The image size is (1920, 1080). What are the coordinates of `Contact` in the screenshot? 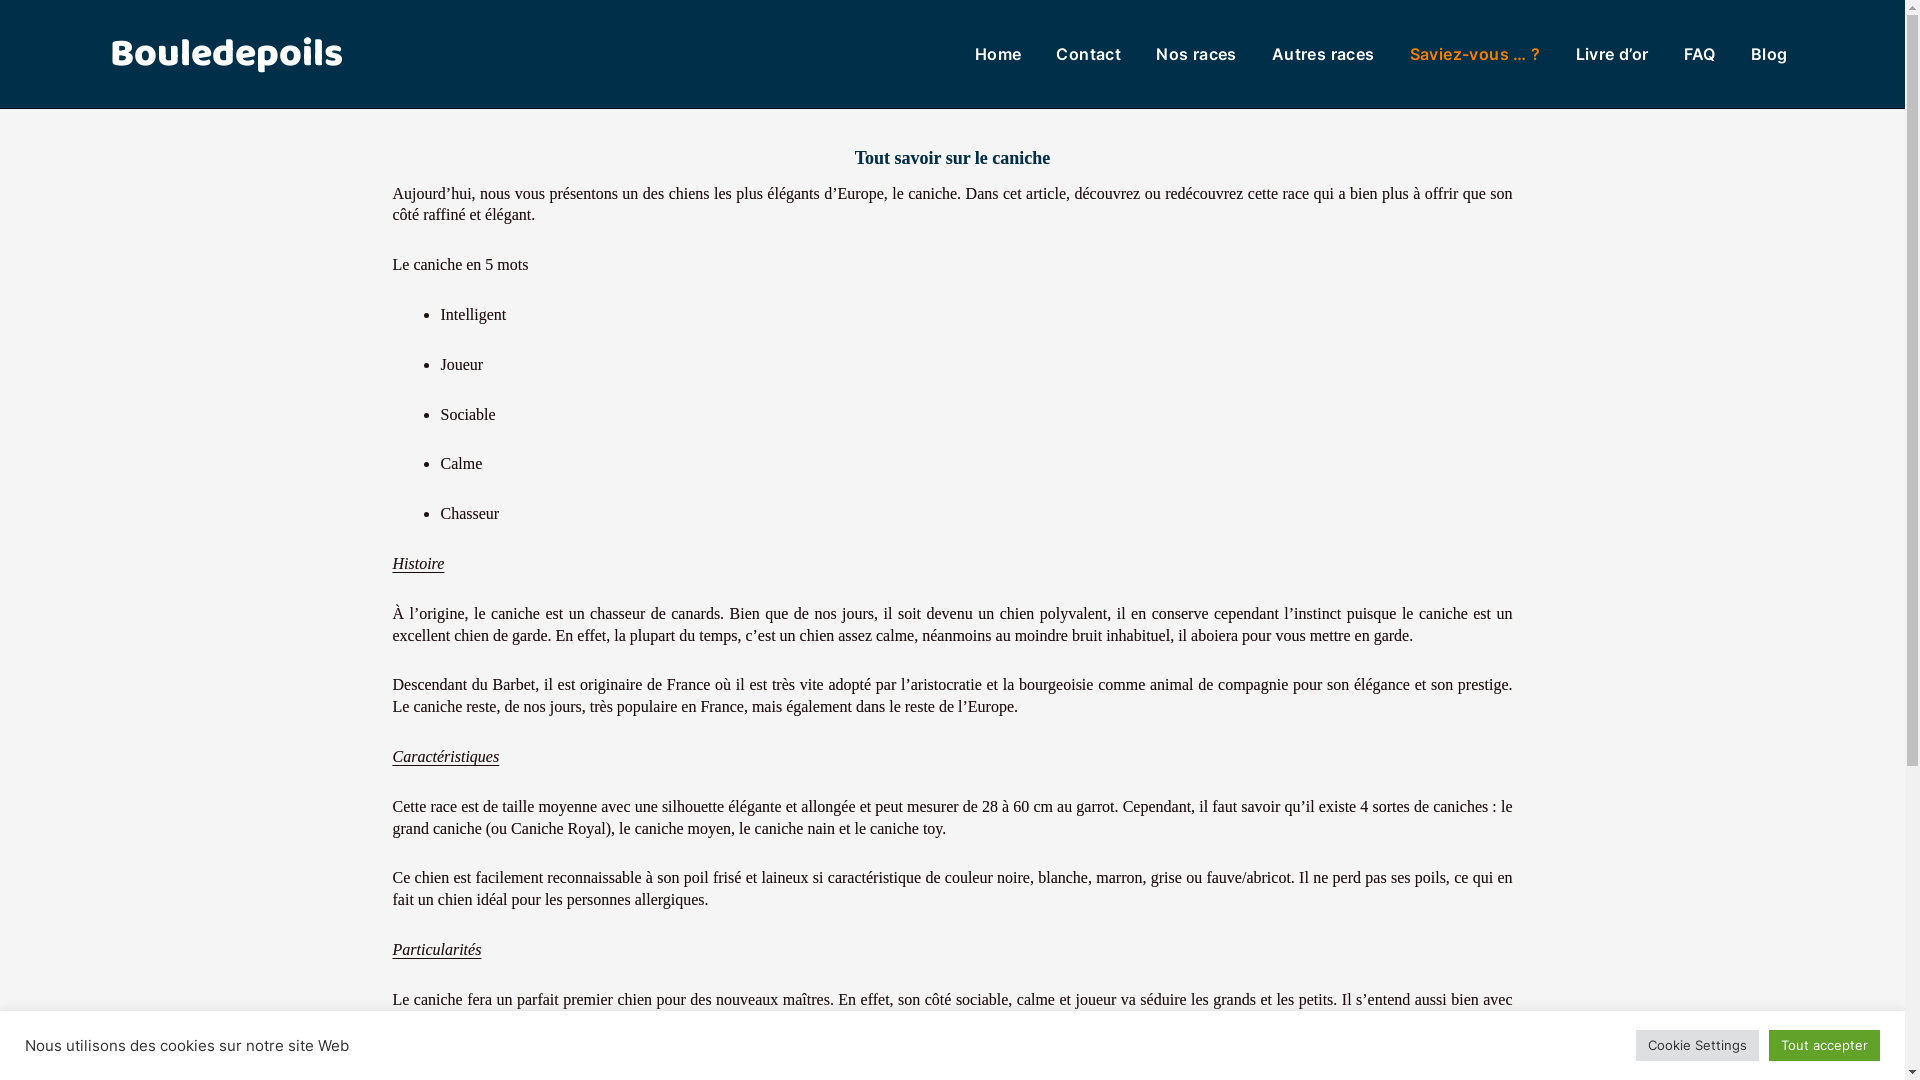 It's located at (1088, 54).